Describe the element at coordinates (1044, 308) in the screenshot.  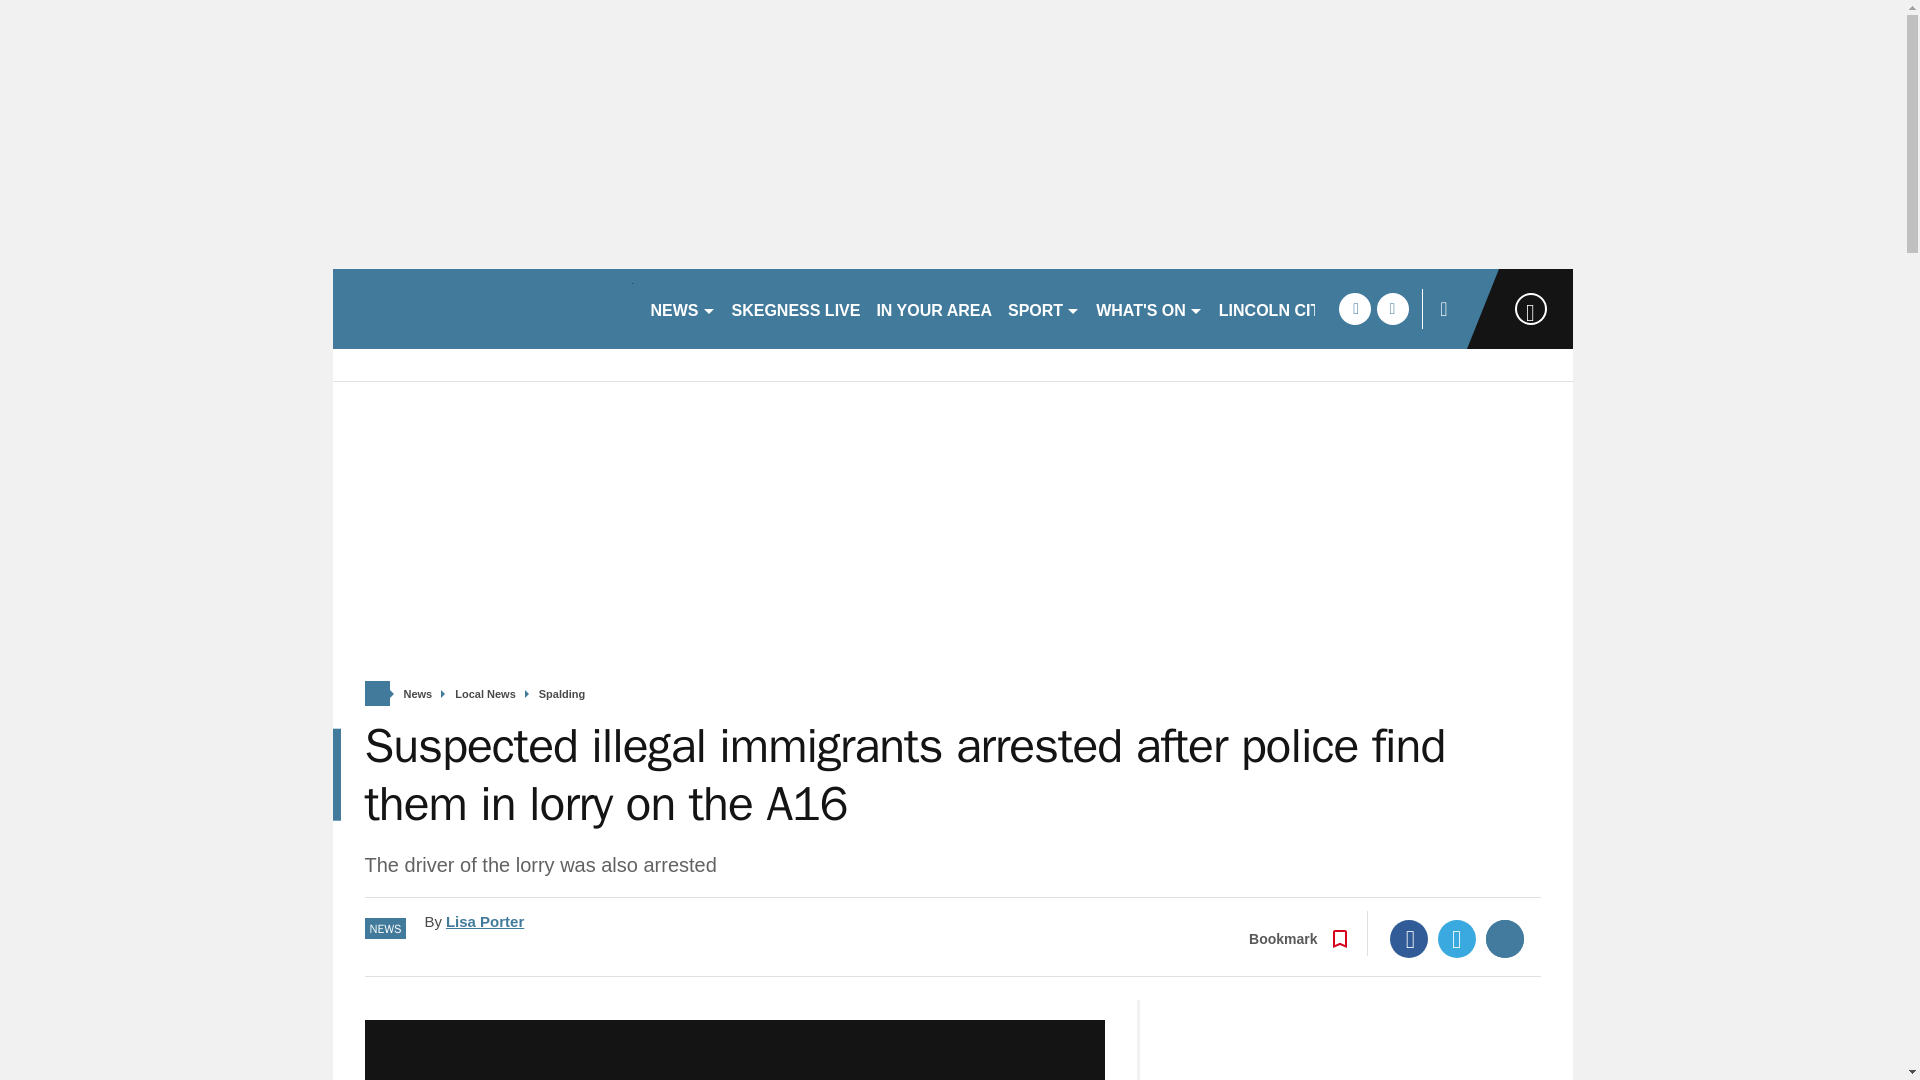
I see `SPORT` at that location.